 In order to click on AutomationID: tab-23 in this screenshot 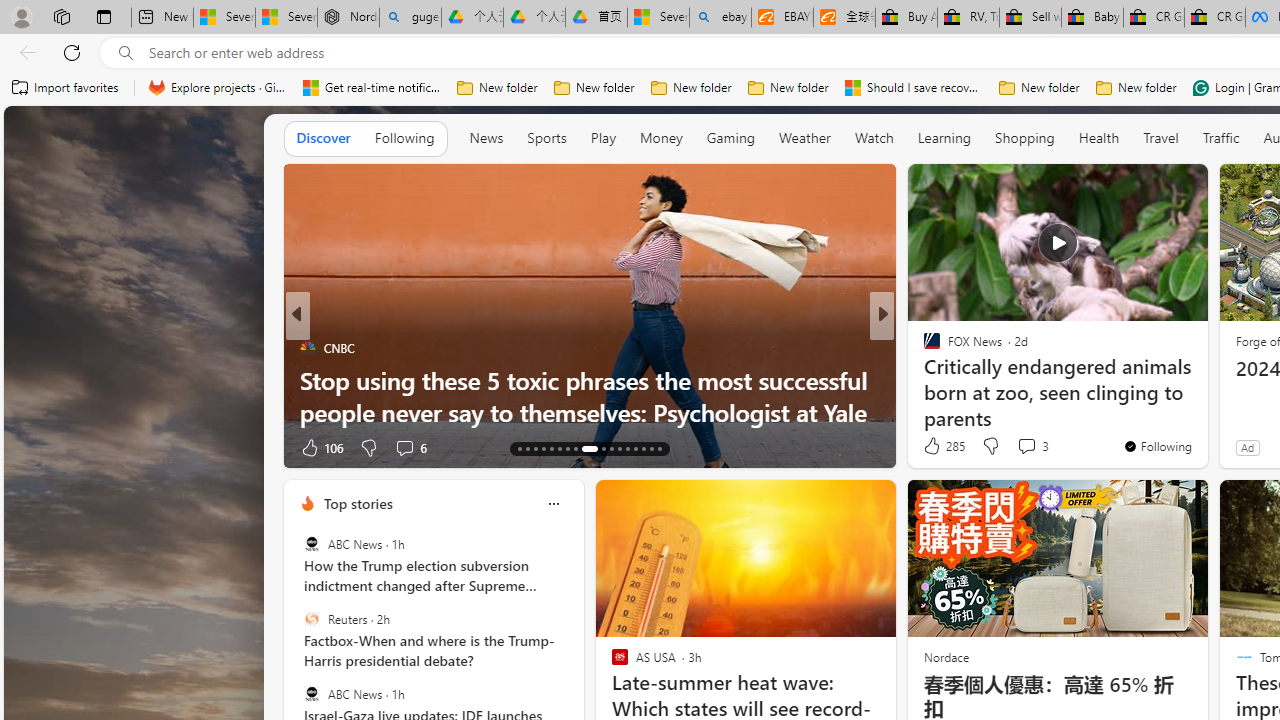, I will do `click(610, 448)`.